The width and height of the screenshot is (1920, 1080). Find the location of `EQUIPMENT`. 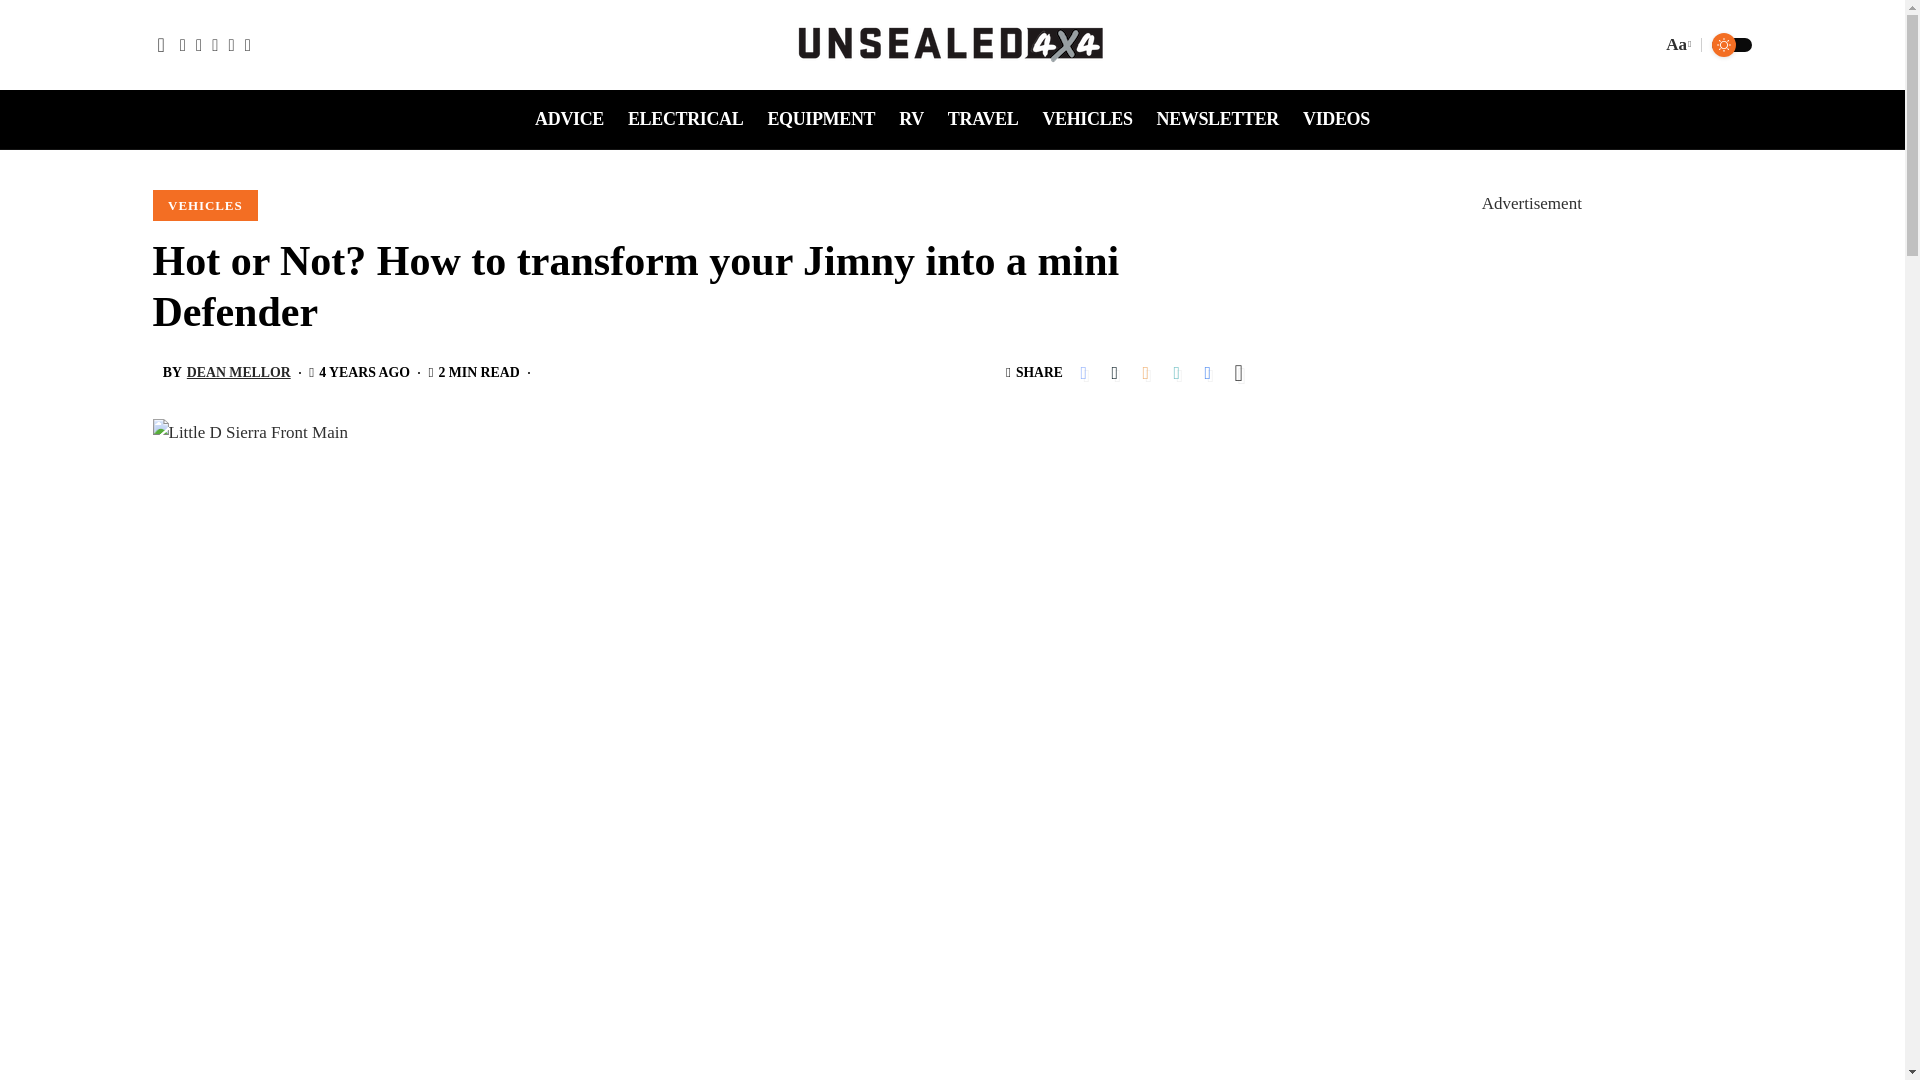

EQUIPMENT is located at coordinates (820, 120).